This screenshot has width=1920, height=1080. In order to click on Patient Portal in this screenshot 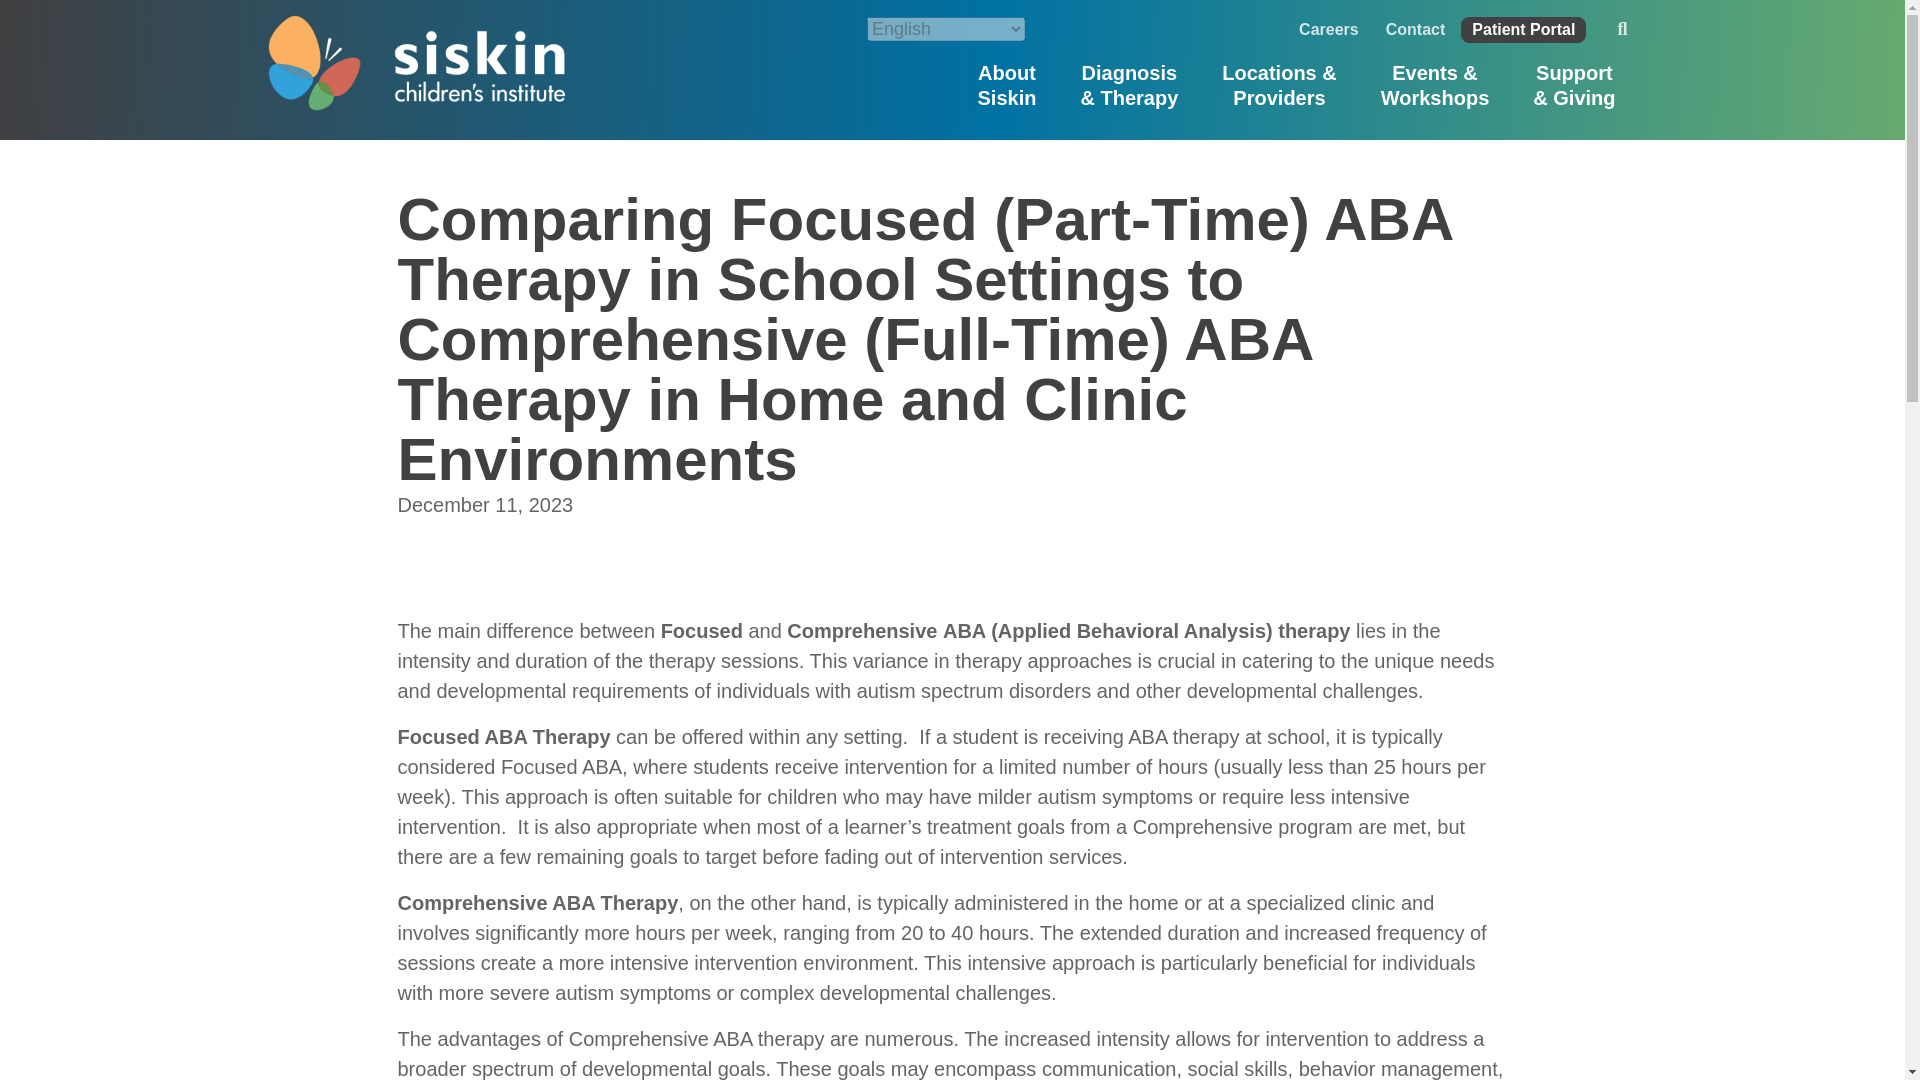, I will do `click(1523, 30)`.